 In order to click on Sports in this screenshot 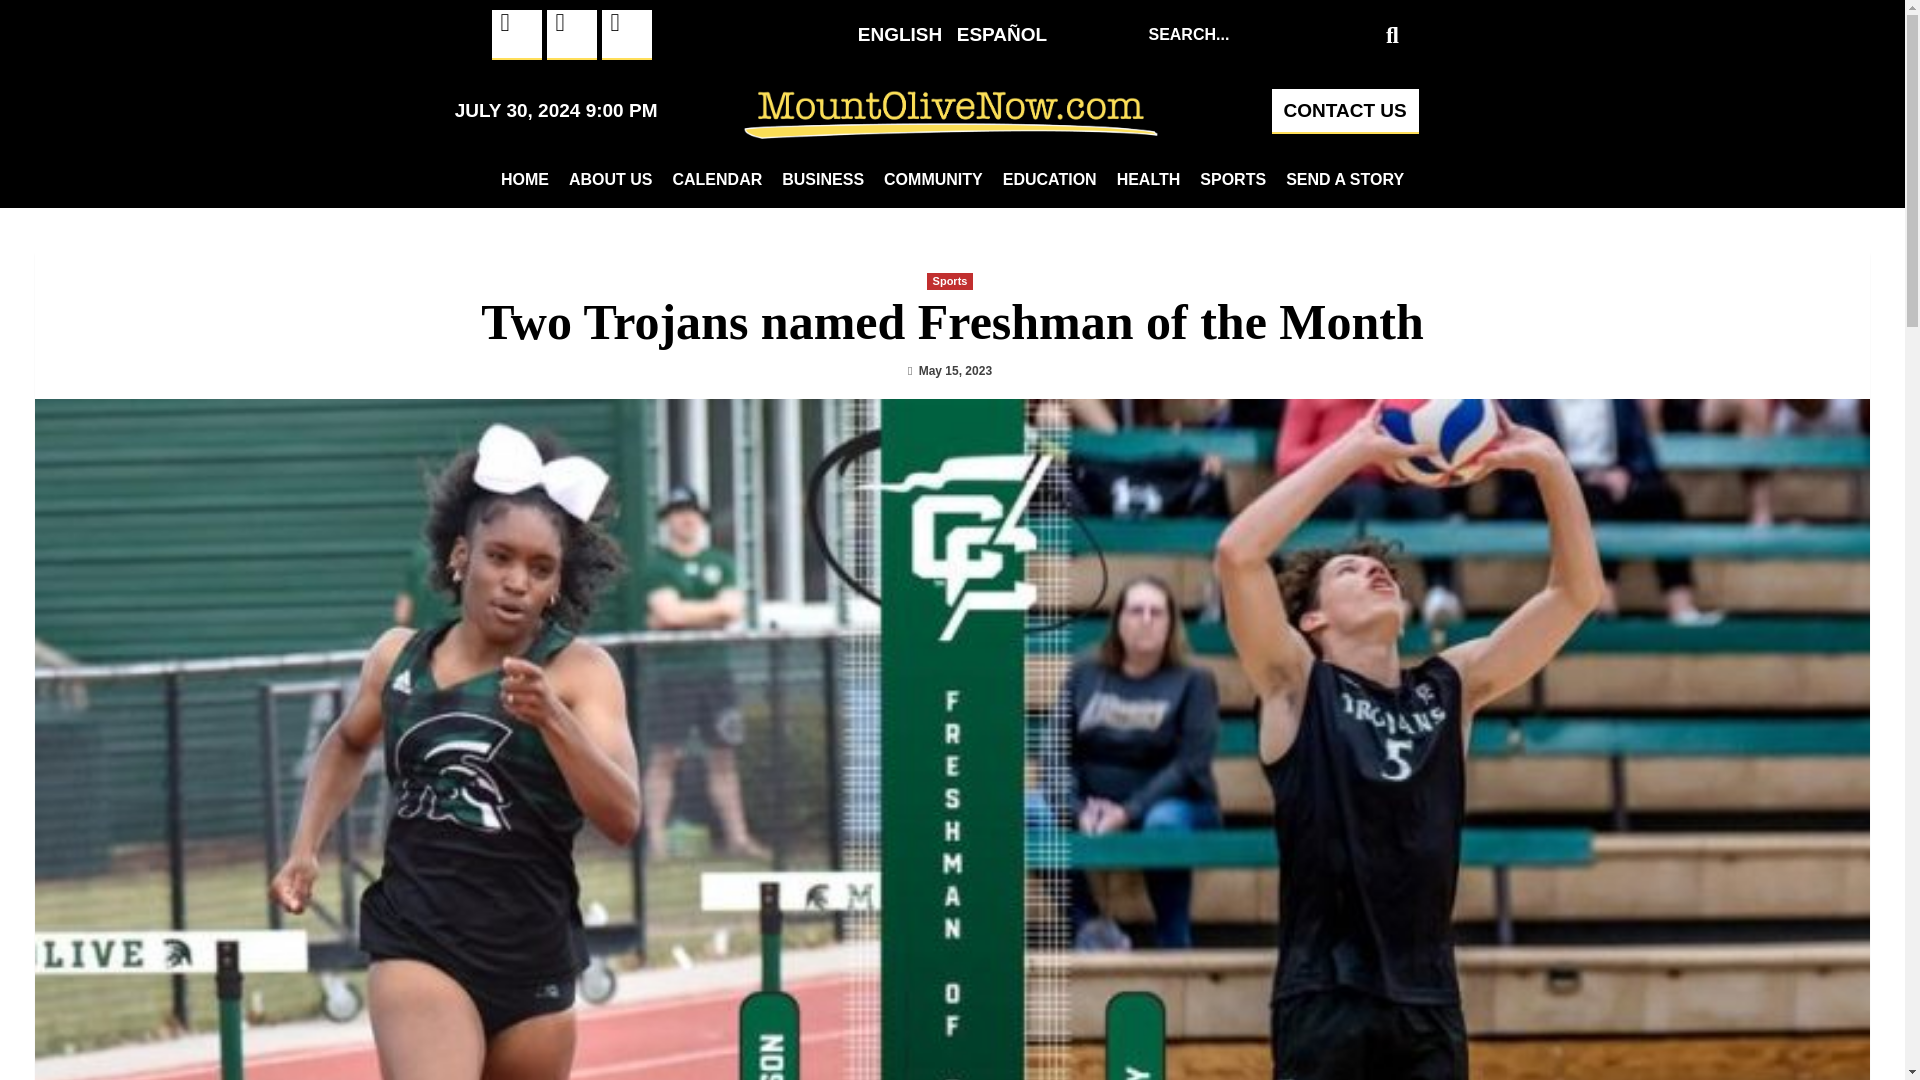, I will do `click(950, 282)`.